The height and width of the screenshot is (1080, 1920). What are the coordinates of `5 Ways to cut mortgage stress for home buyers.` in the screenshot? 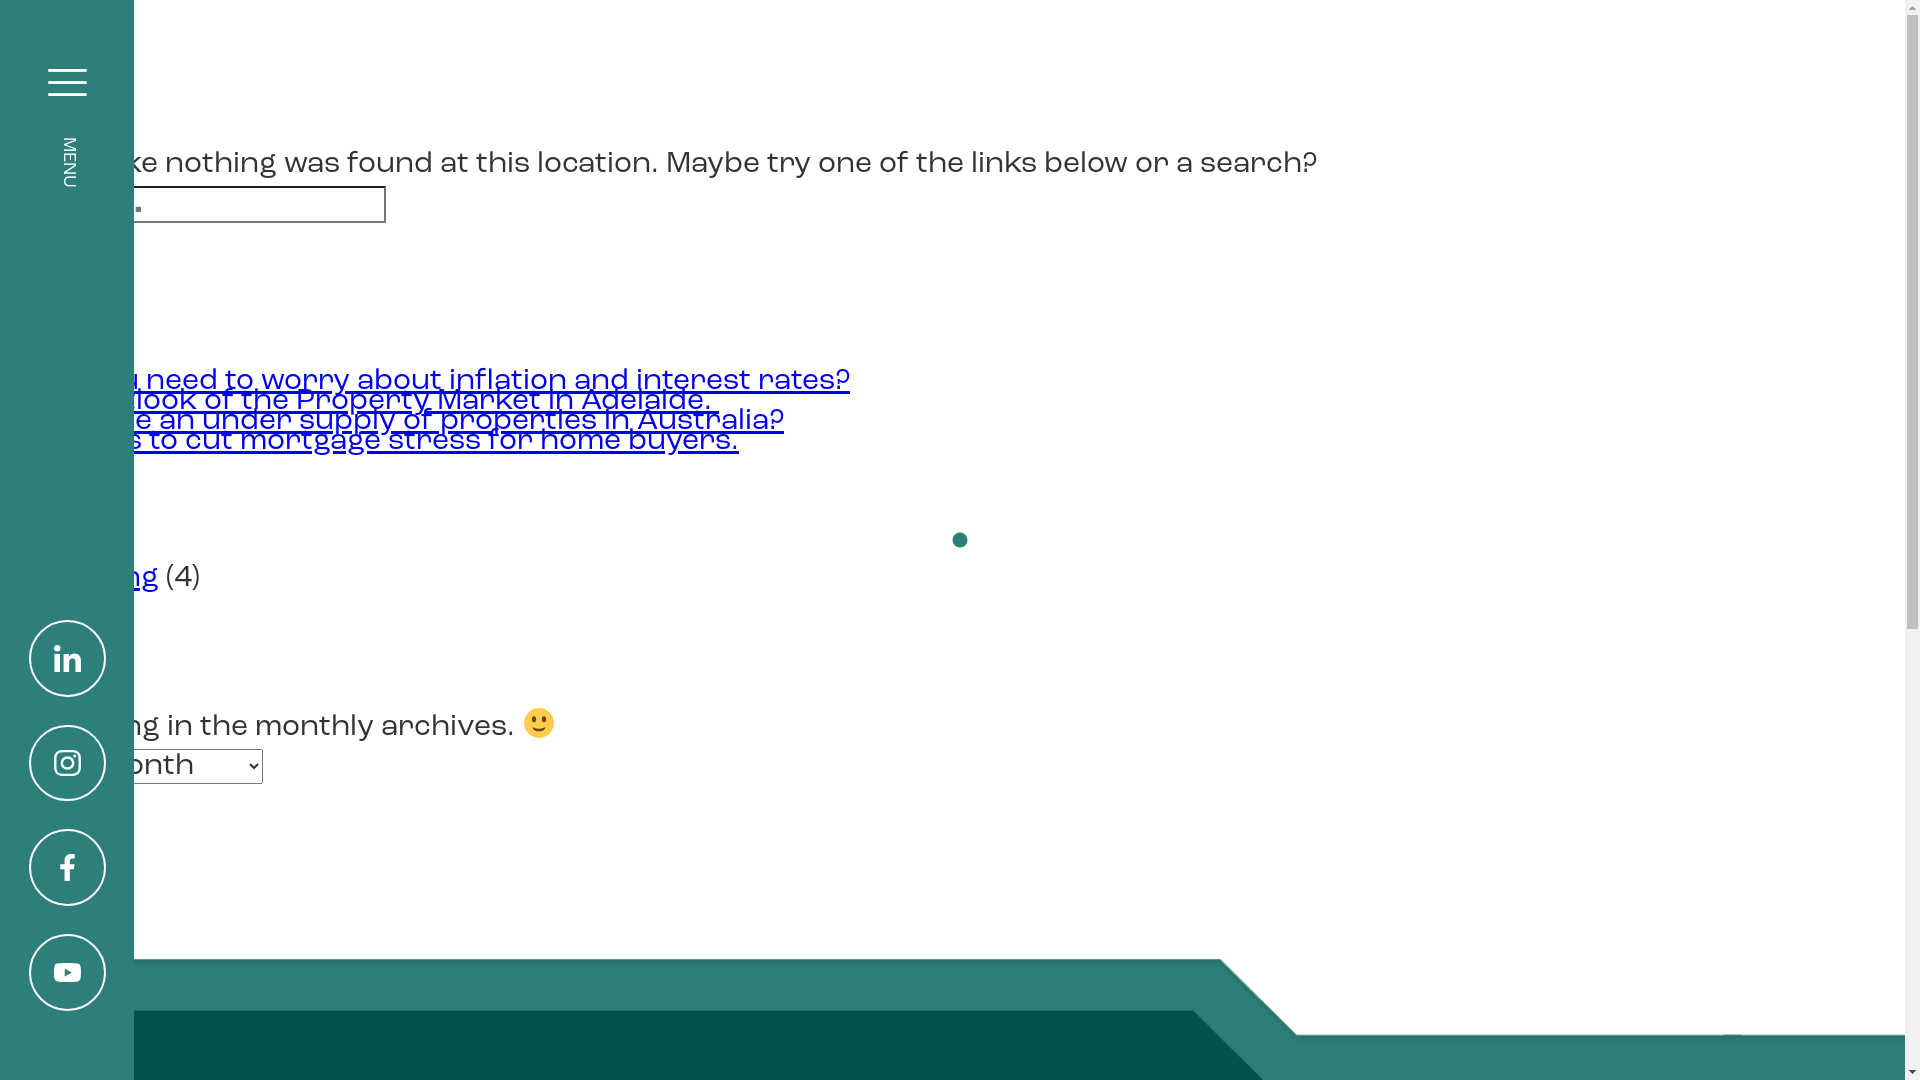 It's located at (390, 442).